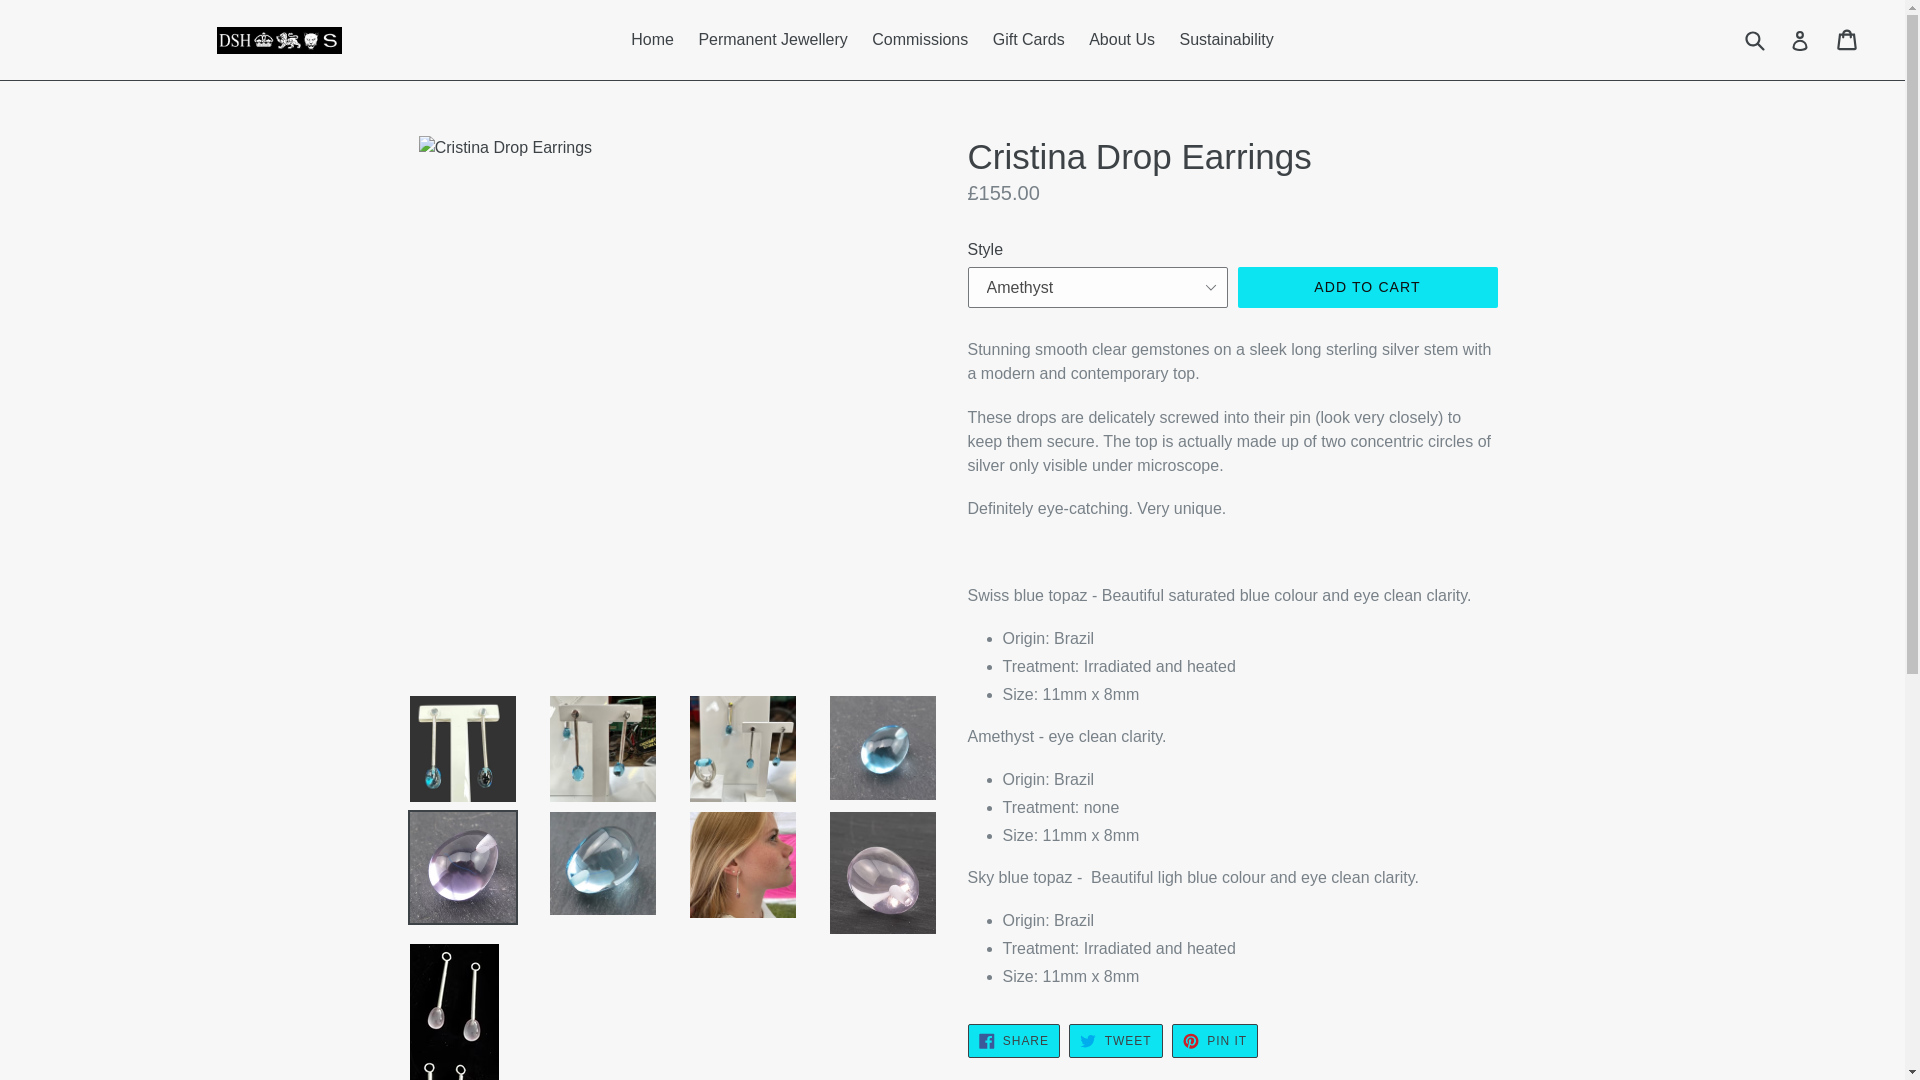 The image size is (1920, 1080). What do you see at coordinates (1115, 1040) in the screenshot?
I see `Commissions` at bounding box center [1115, 1040].